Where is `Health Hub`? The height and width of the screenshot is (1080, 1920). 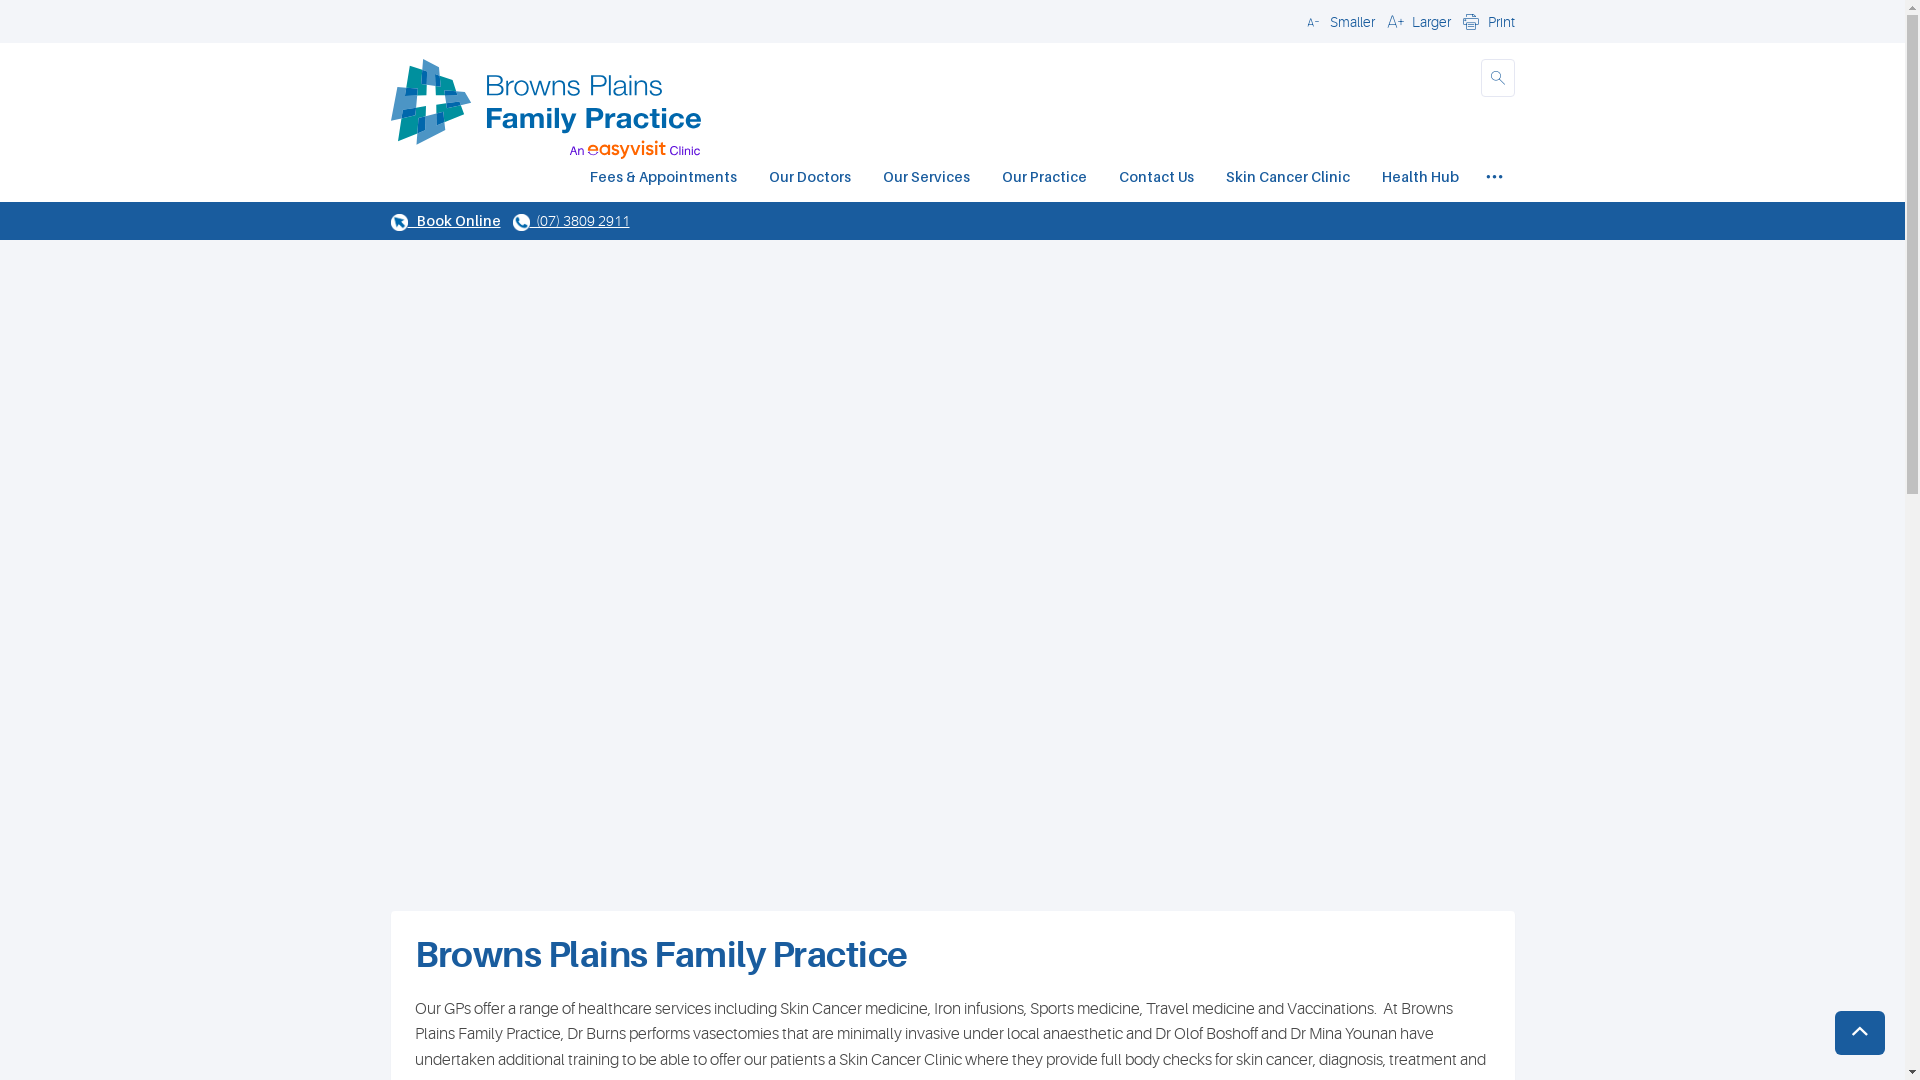
Health Hub is located at coordinates (1420, 179).